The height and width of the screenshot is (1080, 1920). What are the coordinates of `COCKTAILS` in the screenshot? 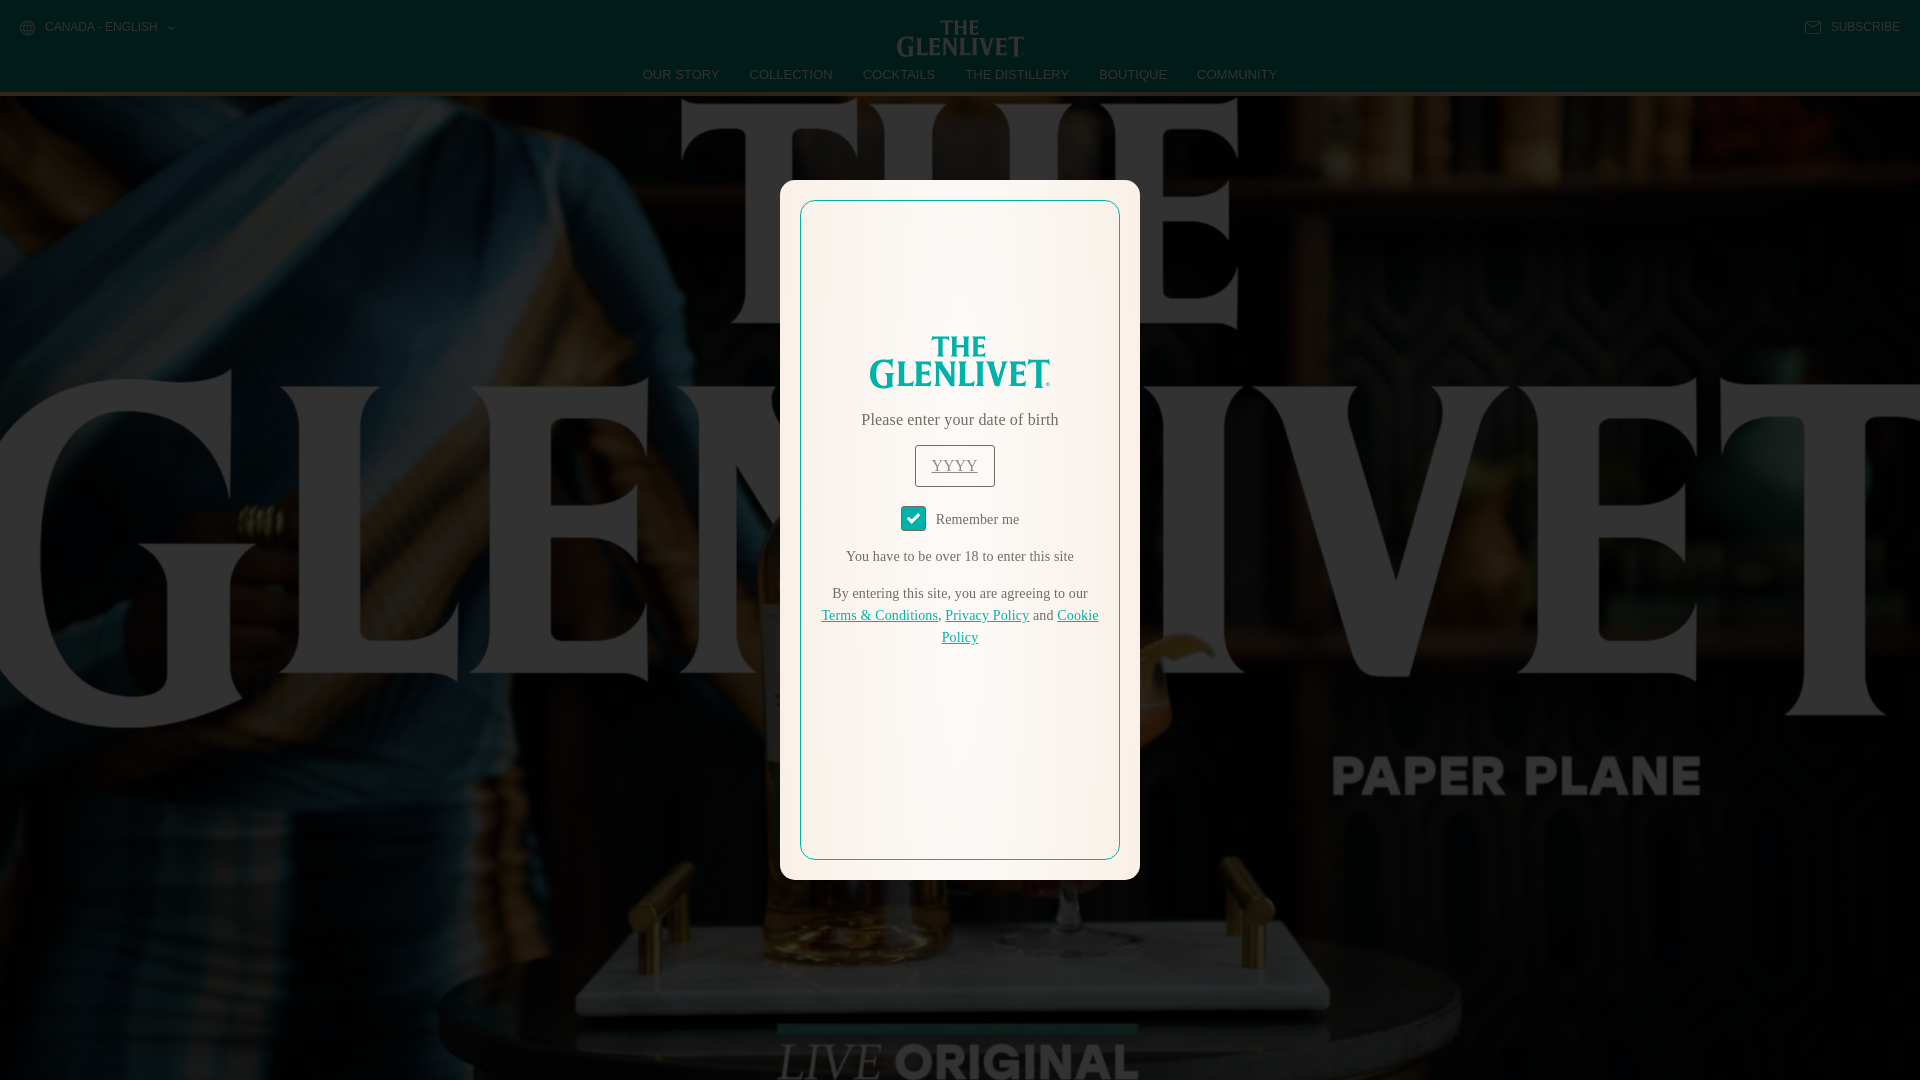 It's located at (899, 74).